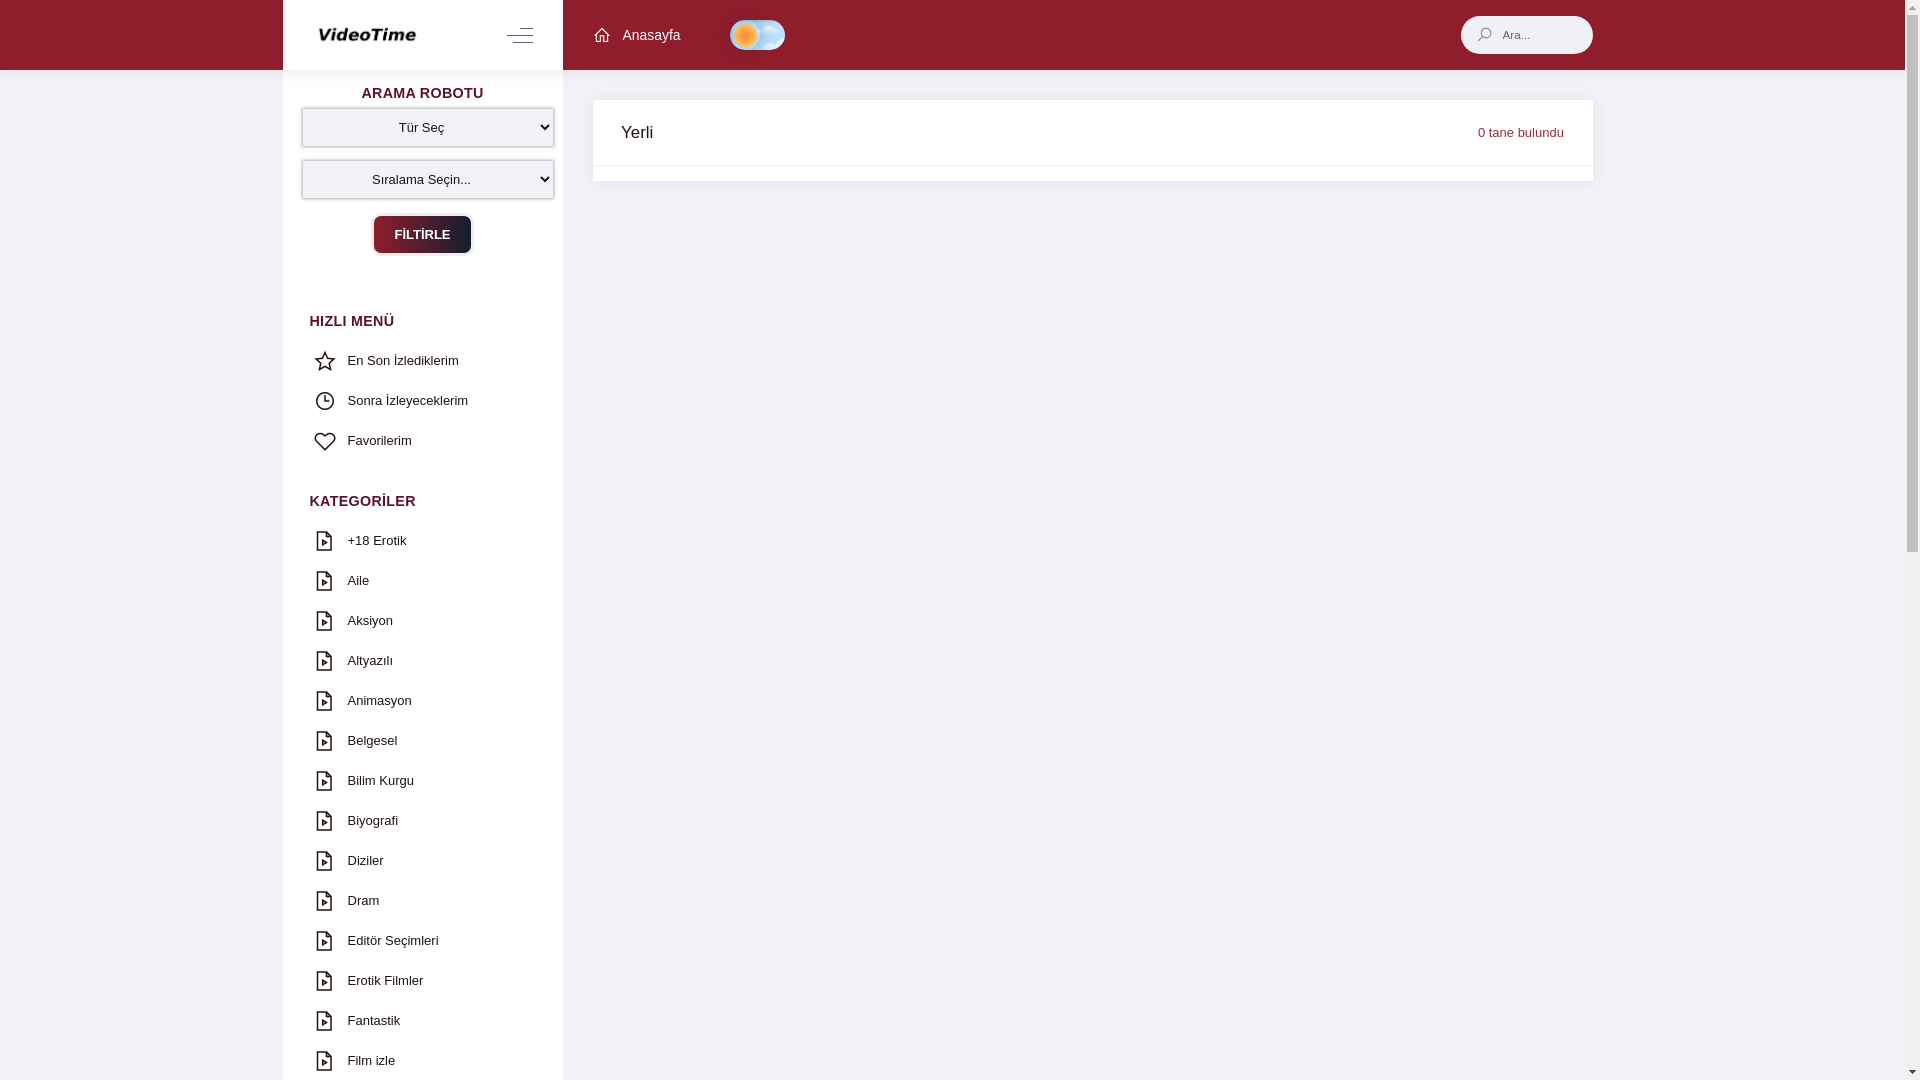 This screenshot has height=1080, width=1920. I want to click on Animasyon, so click(422, 701).